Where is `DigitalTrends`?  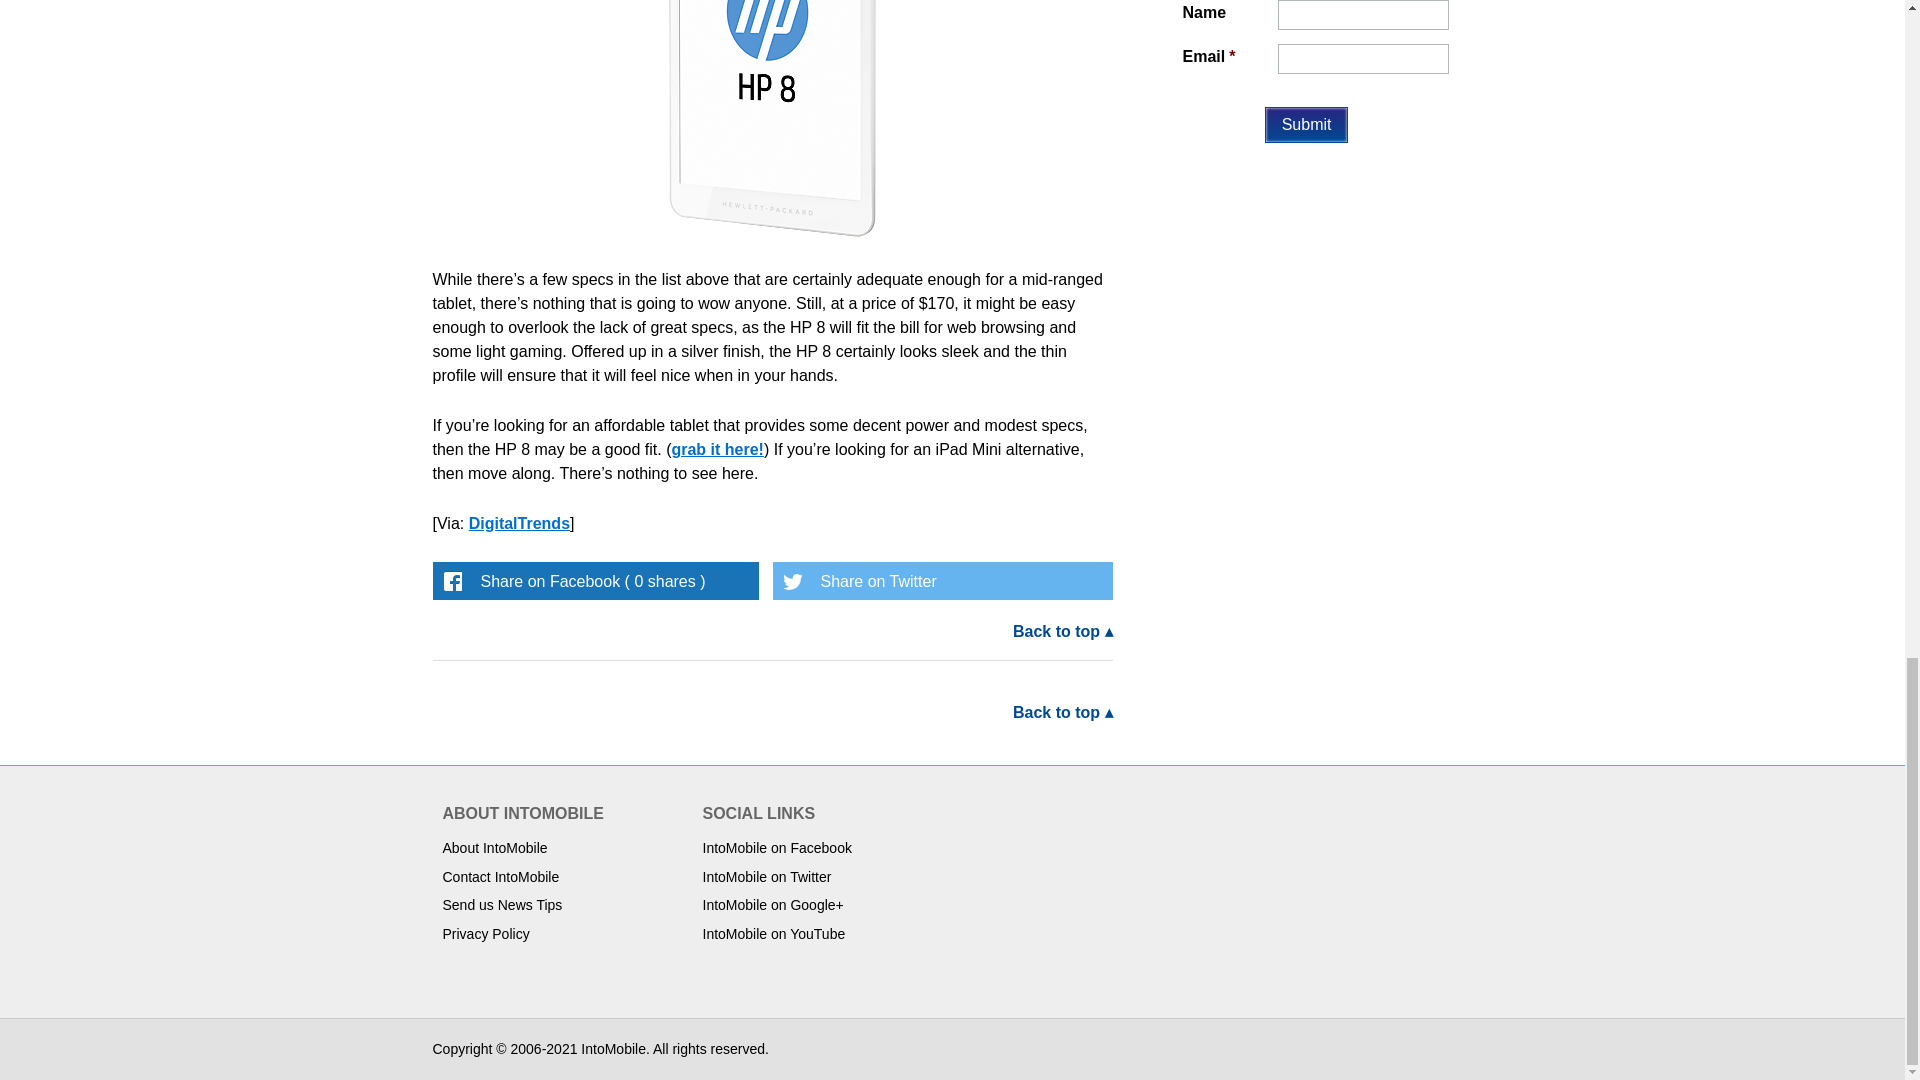
DigitalTrends is located at coordinates (519, 524).